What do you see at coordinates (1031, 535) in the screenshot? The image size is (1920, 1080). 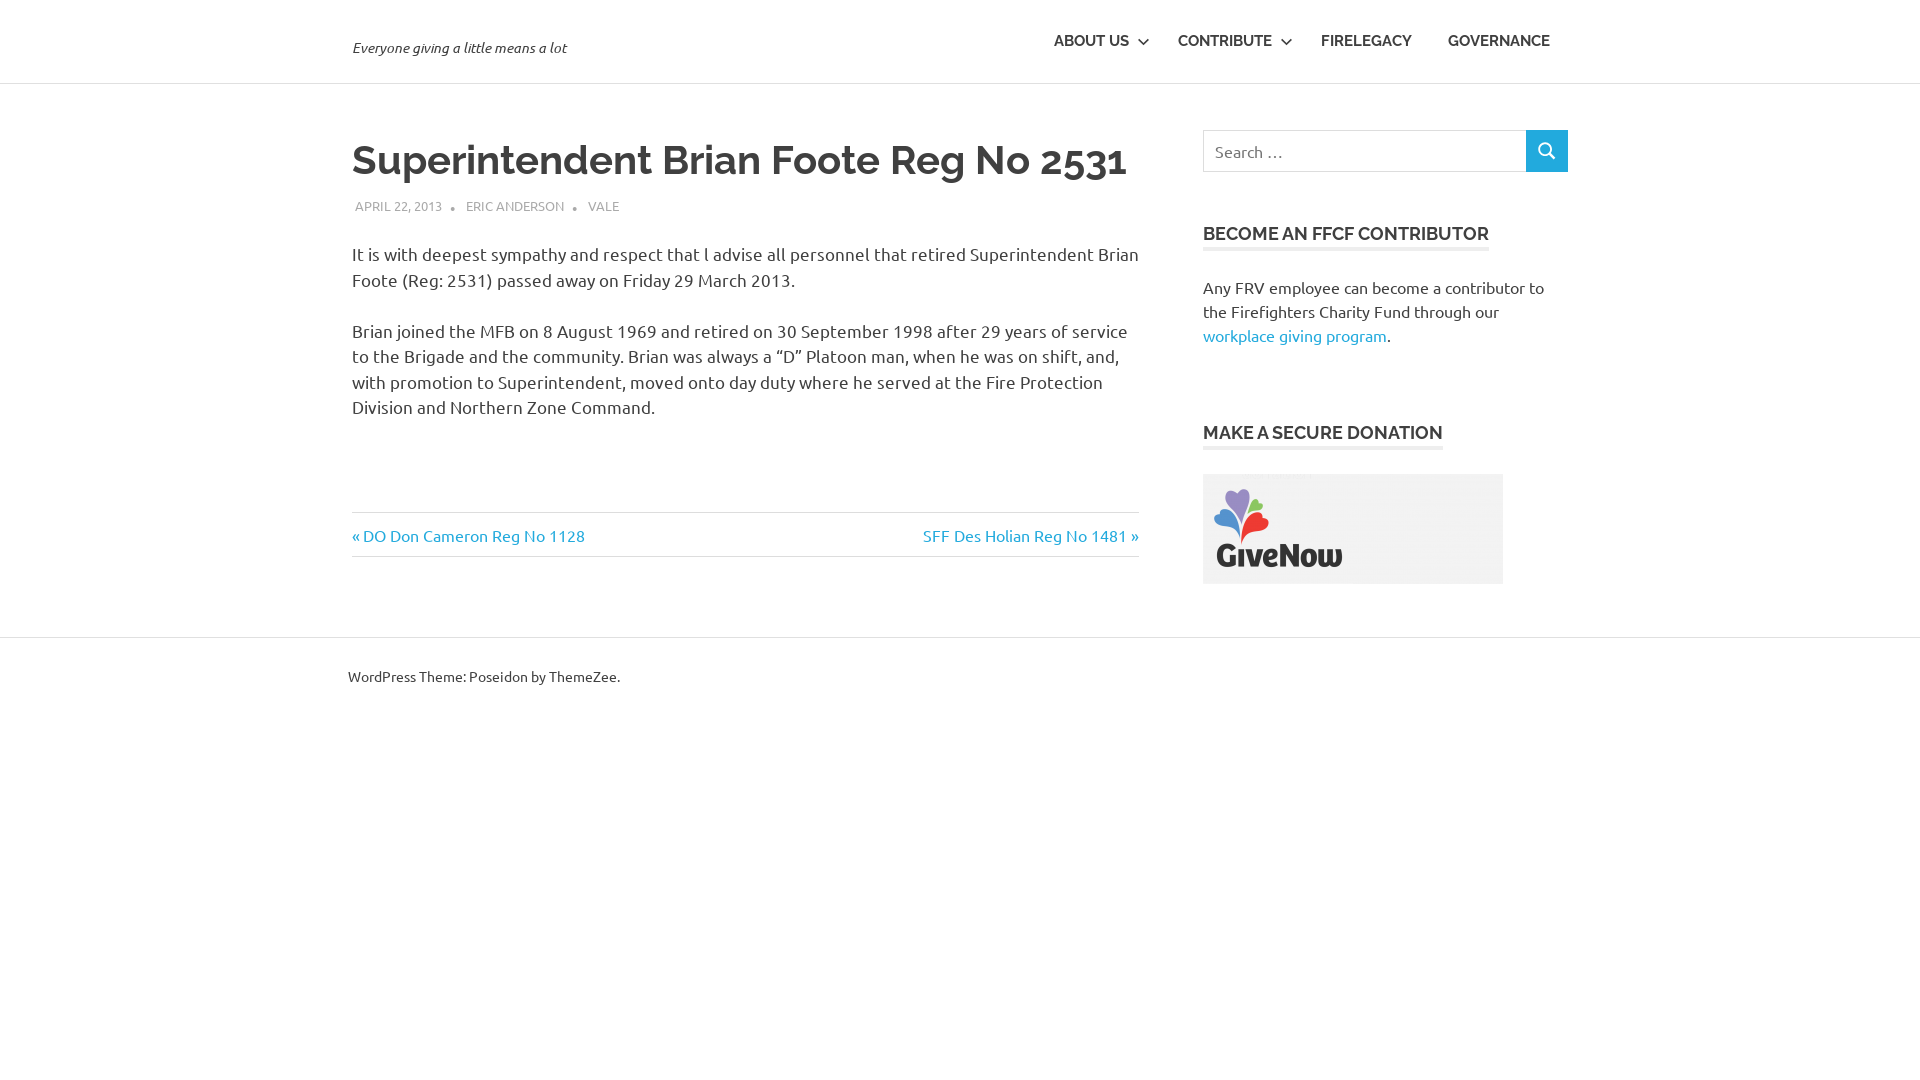 I see `Next Post:
SFF Des Holian Reg No 1481` at bounding box center [1031, 535].